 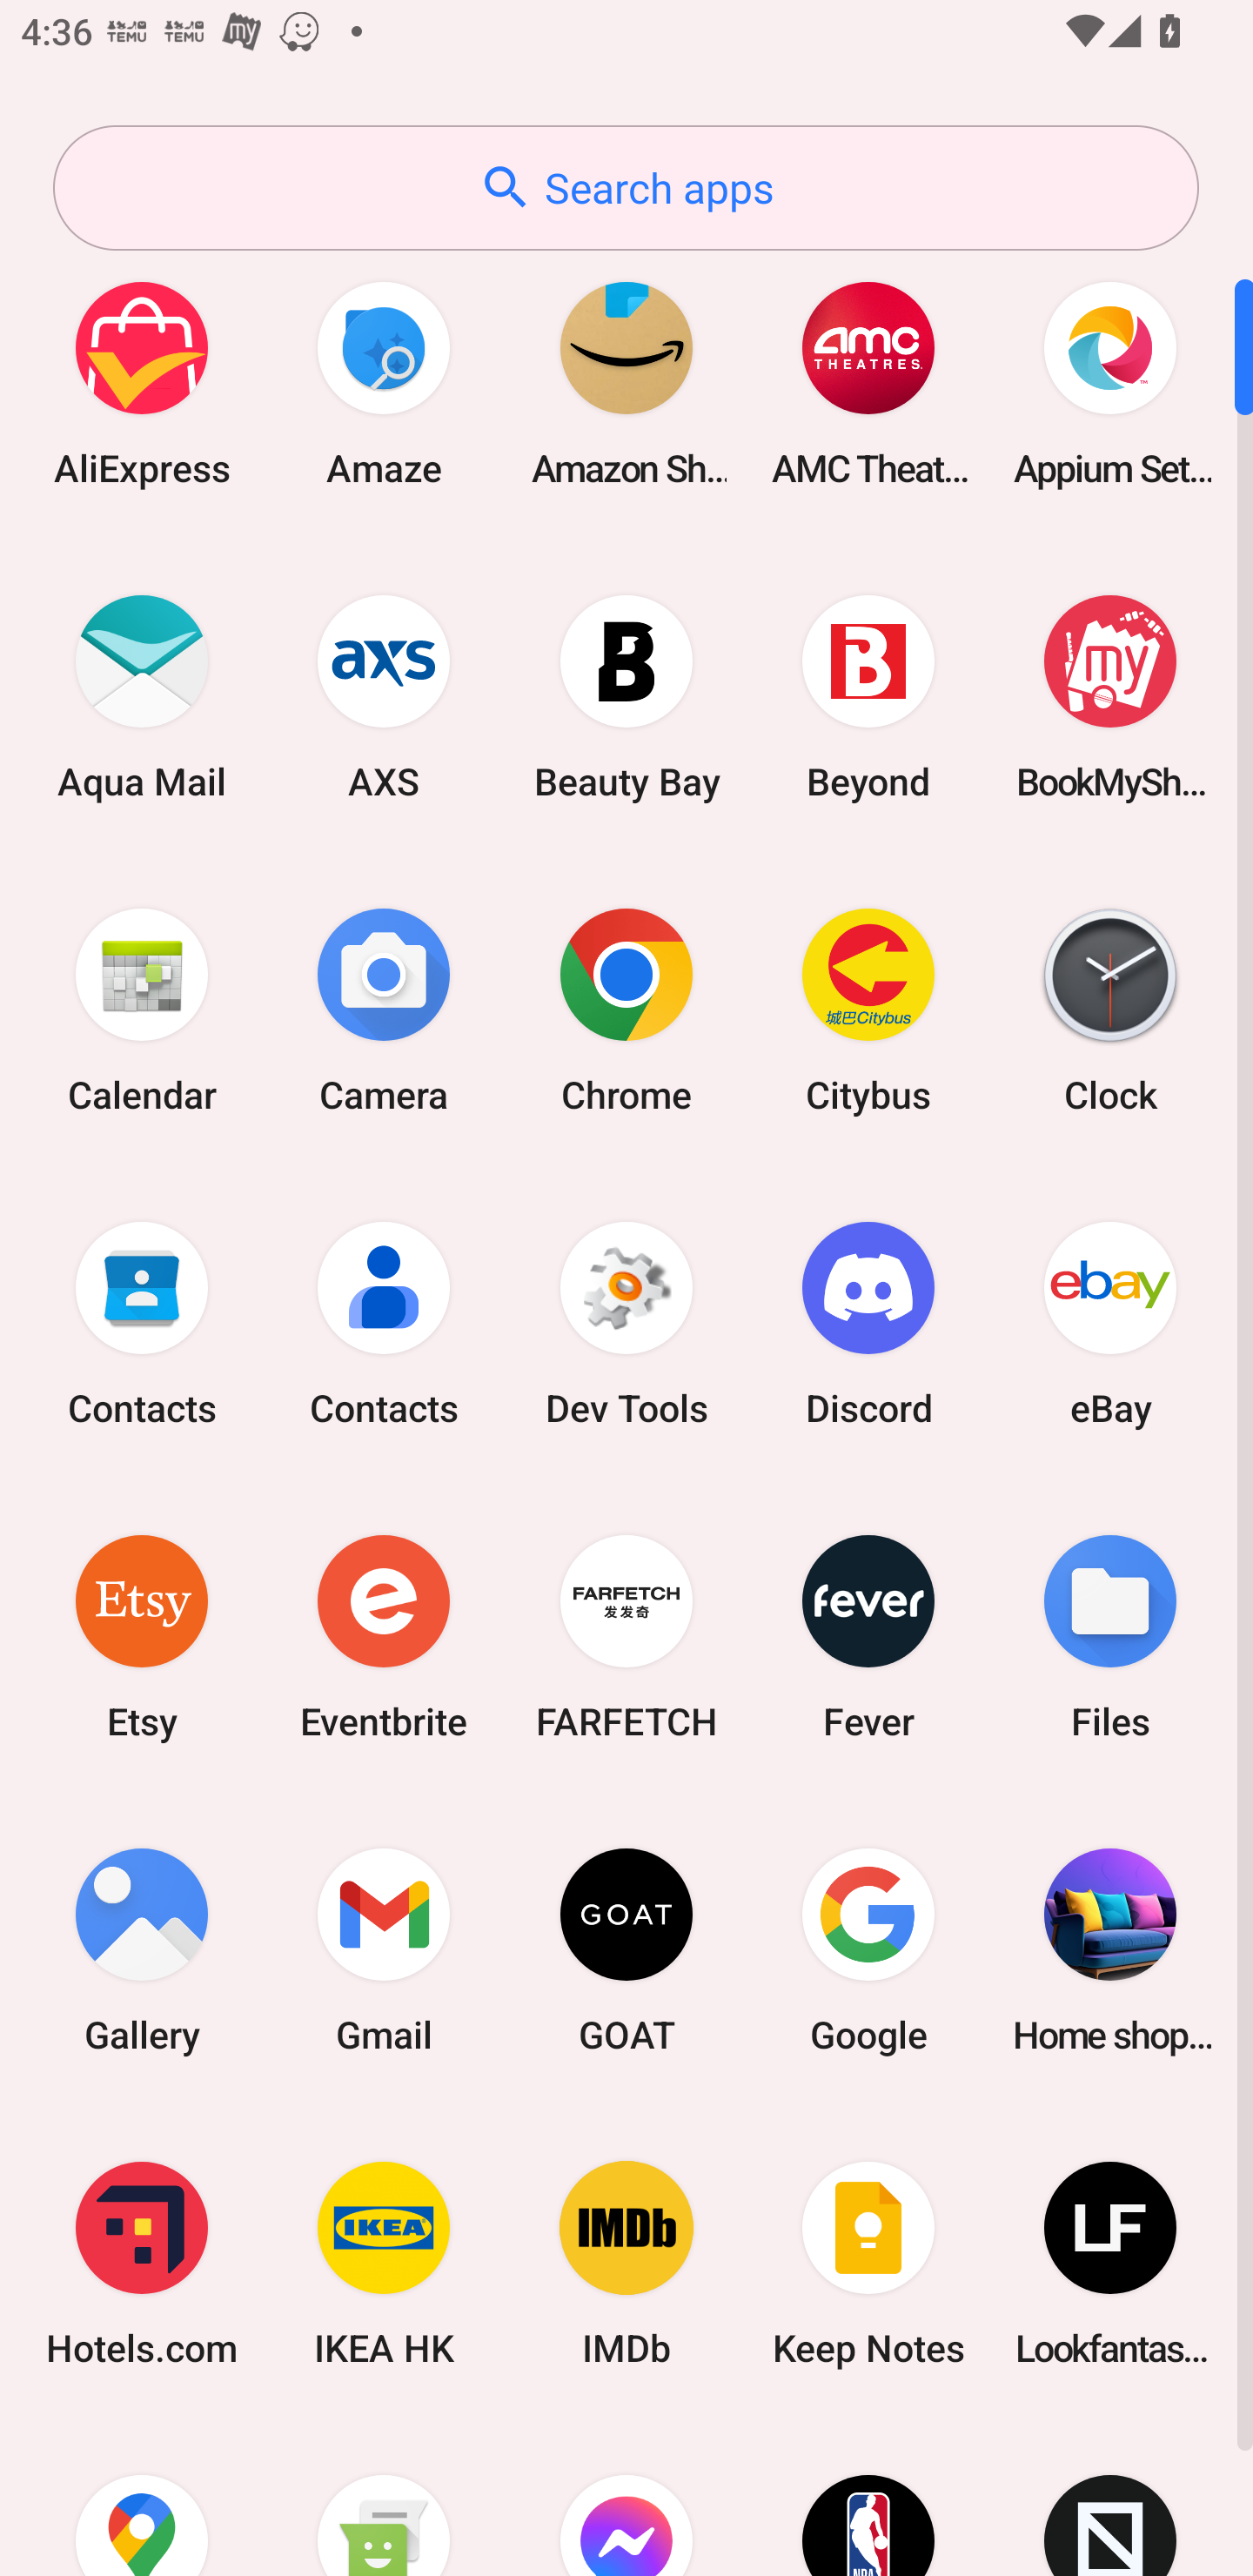 What do you see at coordinates (626, 1010) in the screenshot?
I see `Chrome` at bounding box center [626, 1010].